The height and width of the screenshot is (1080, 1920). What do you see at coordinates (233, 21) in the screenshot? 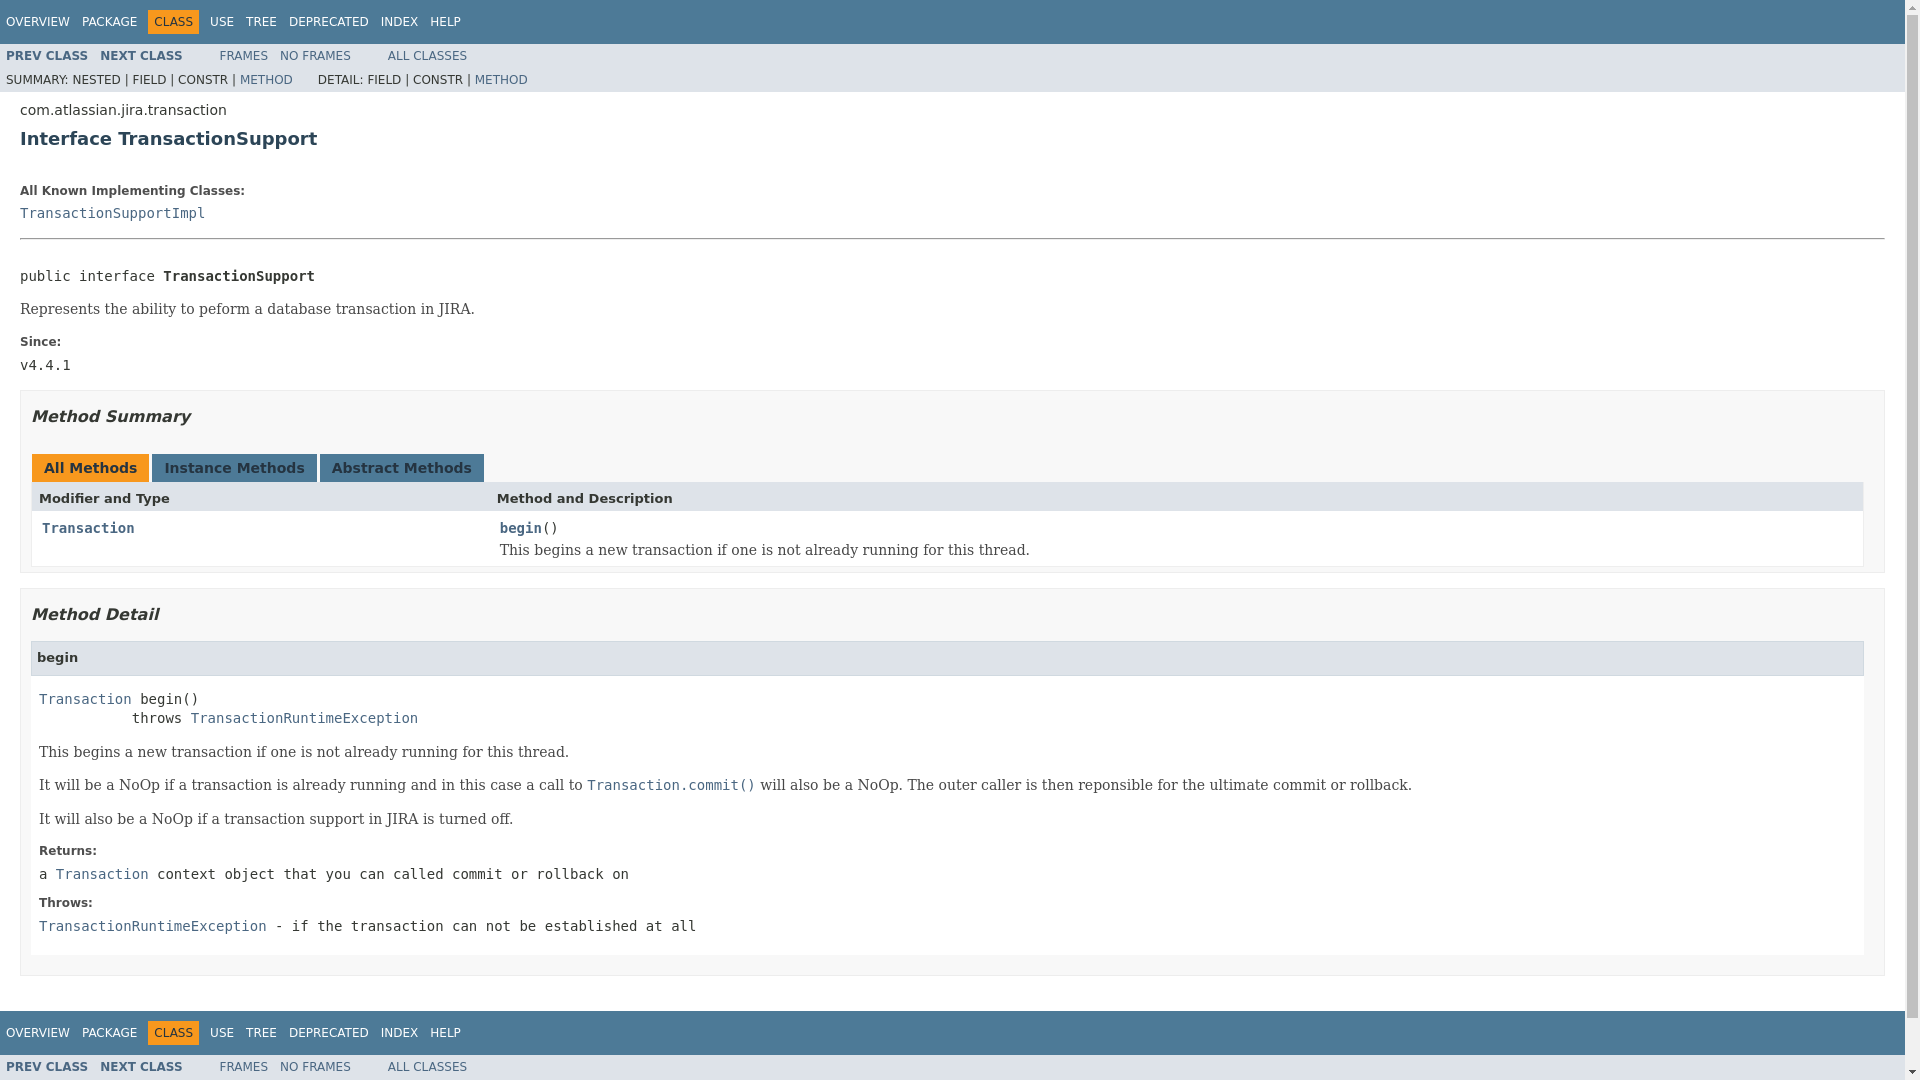
I see `Navigation` at bounding box center [233, 21].